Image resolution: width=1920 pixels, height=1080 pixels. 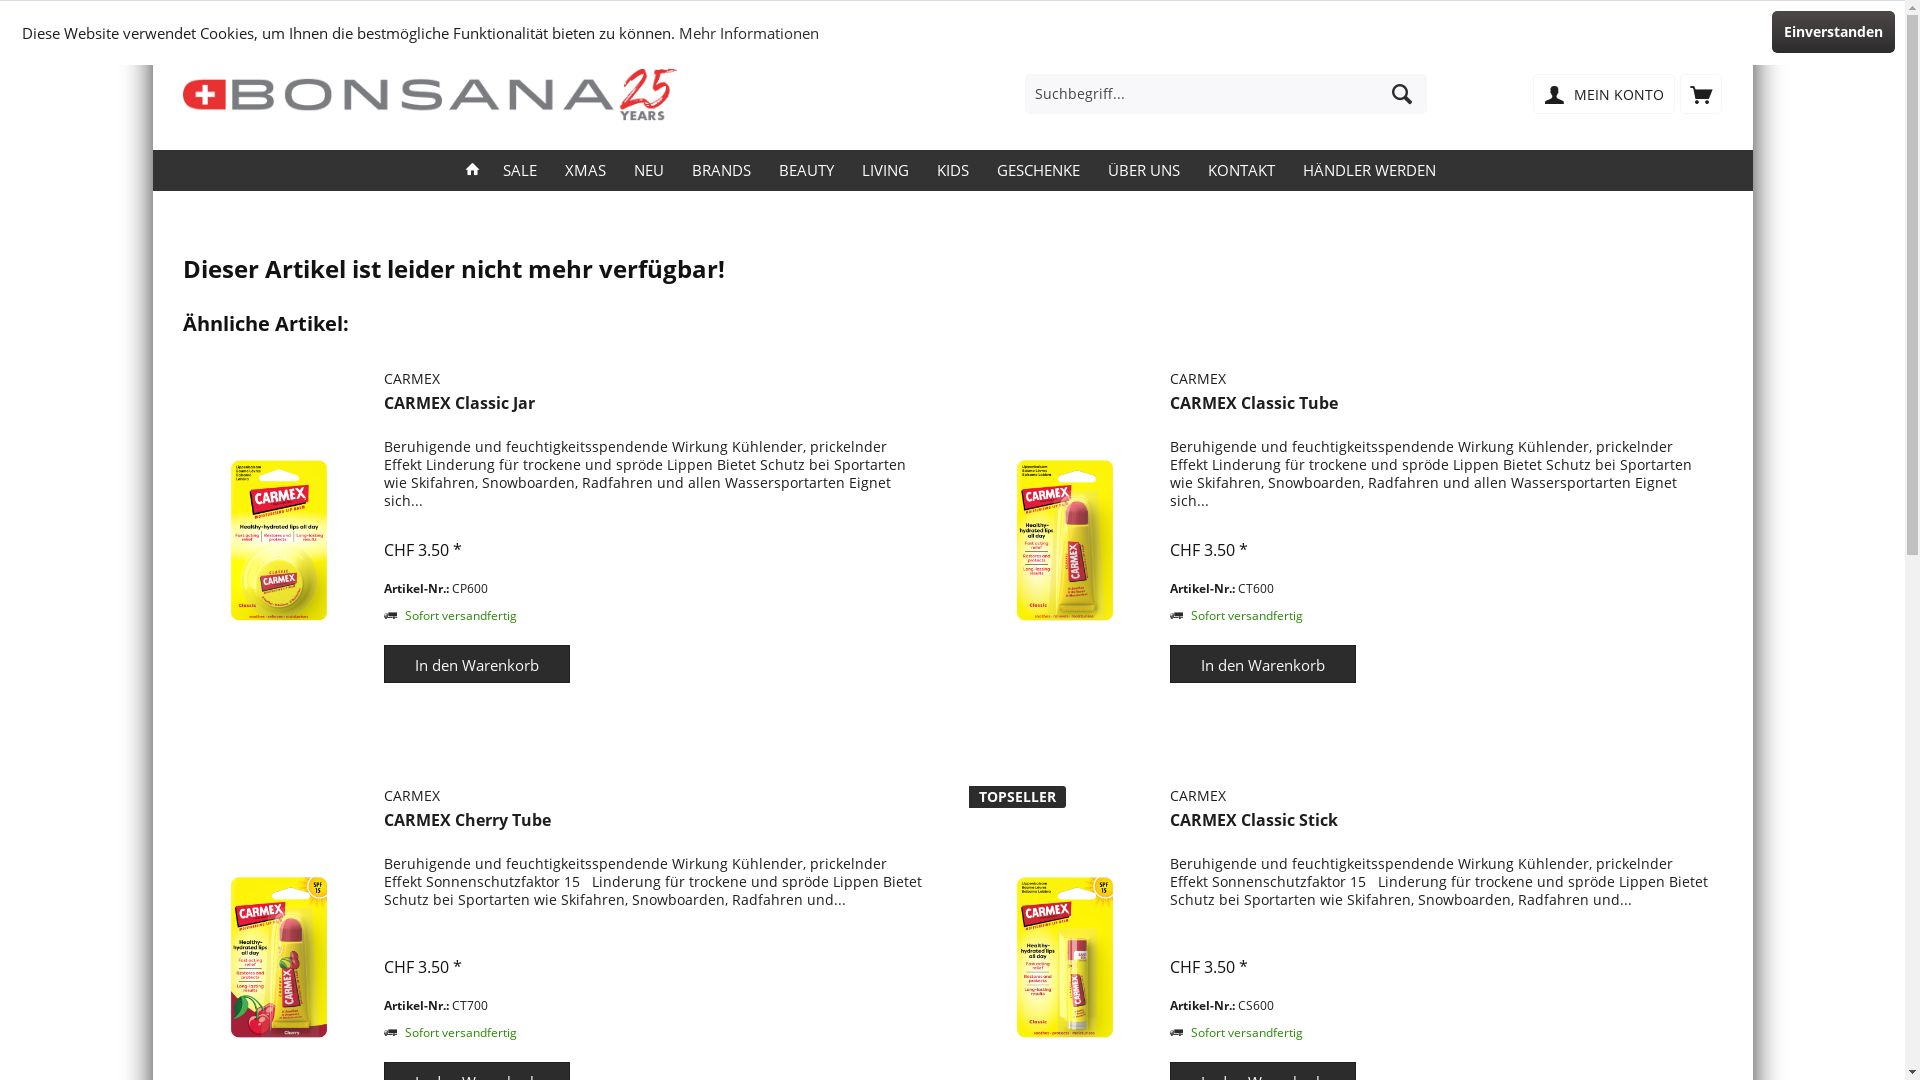 I want to click on CARMEX Classic Stick, so click(x=1064, y=958).